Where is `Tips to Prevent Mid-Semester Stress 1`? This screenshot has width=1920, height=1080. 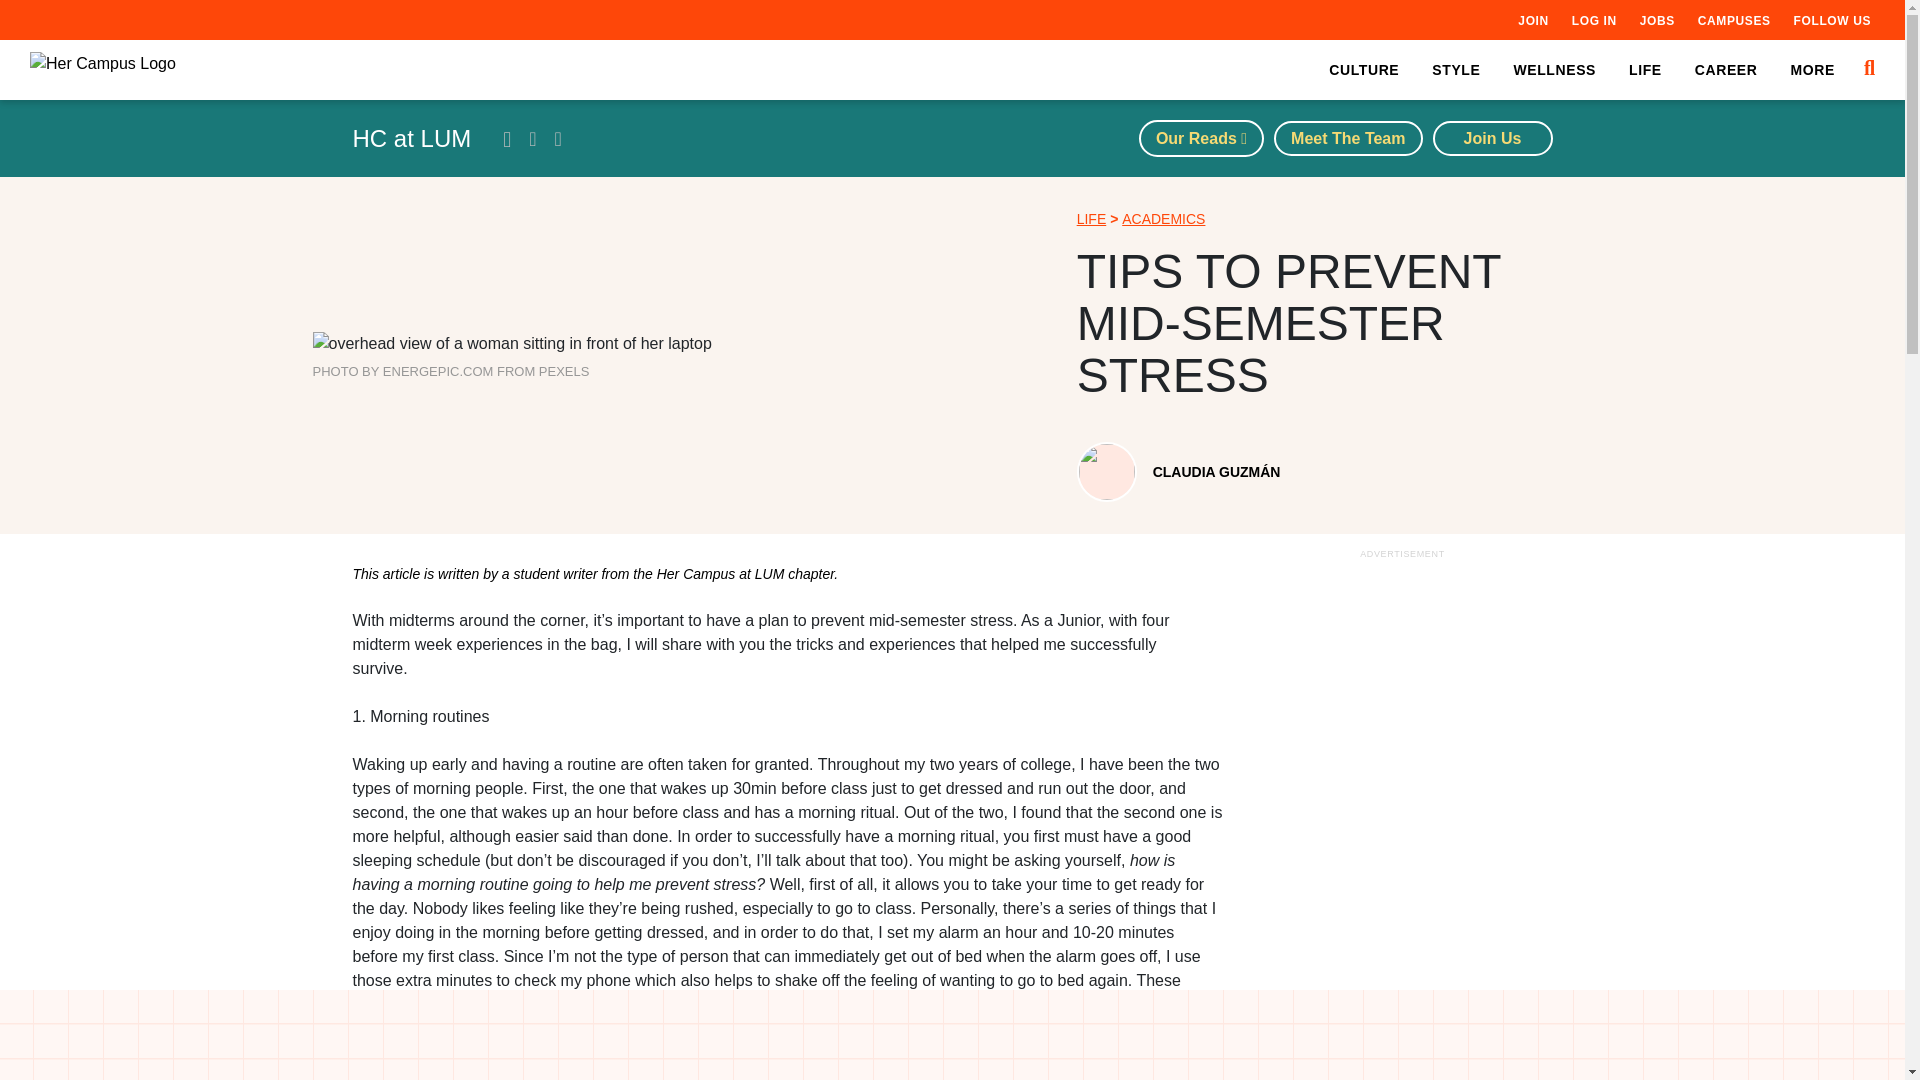
Tips to Prevent Mid-Semester Stress 1 is located at coordinates (510, 344).